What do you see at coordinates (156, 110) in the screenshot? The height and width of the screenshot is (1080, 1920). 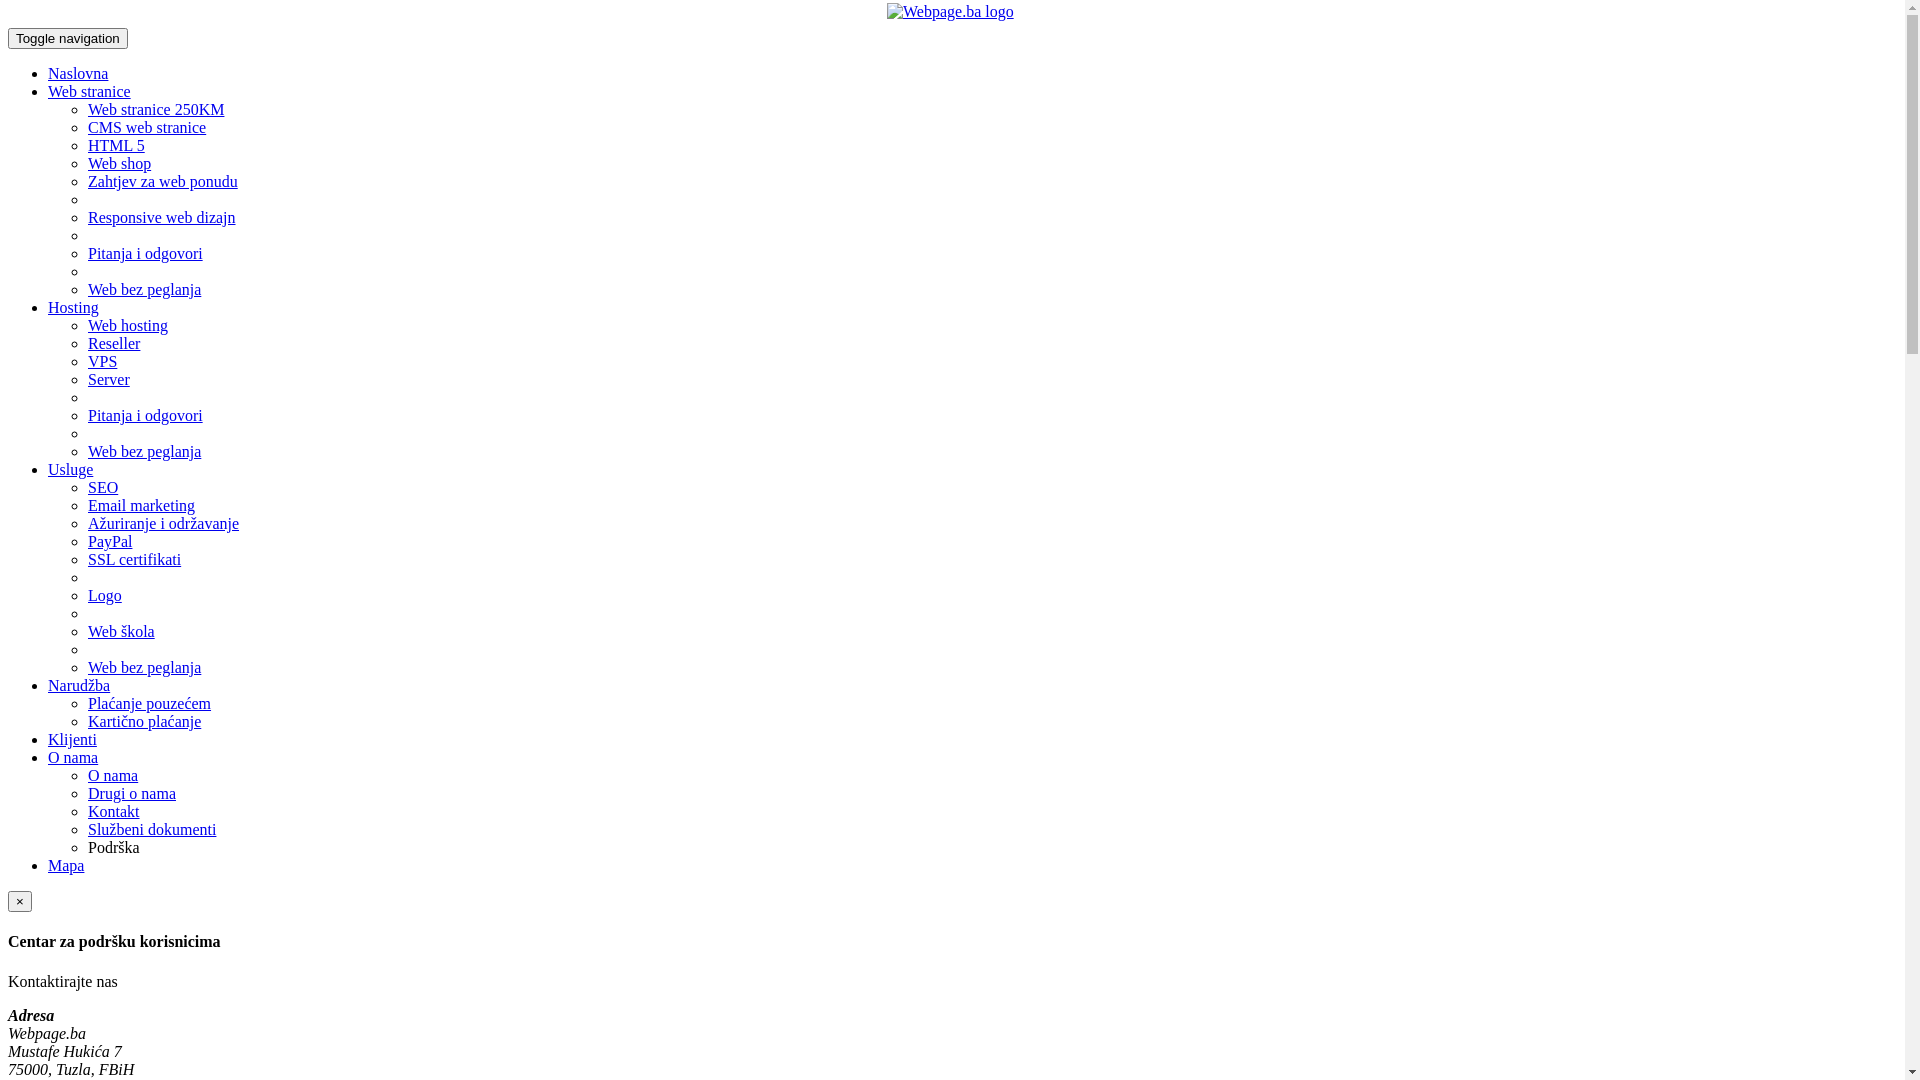 I see `Web stranice 250KM` at bounding box center [156, 110].